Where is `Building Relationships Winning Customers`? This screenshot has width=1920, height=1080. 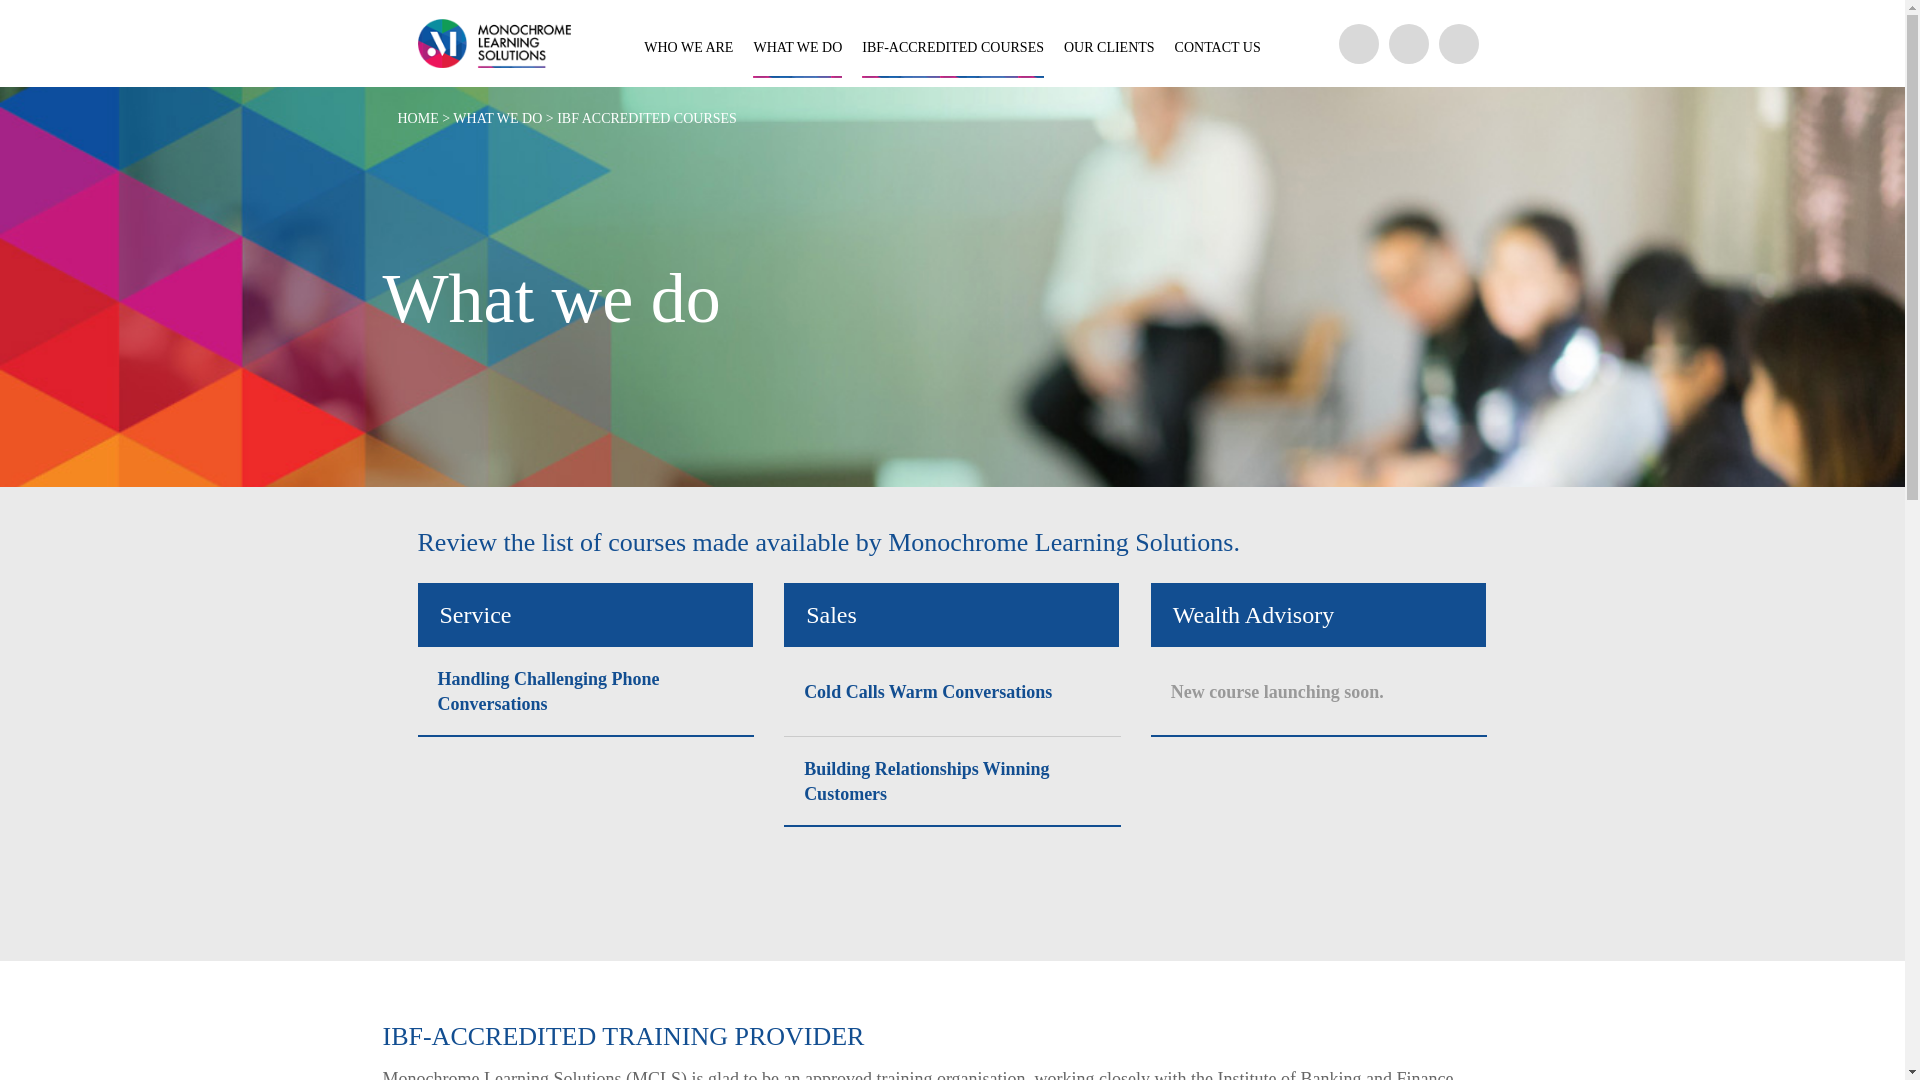 Building Relationships Winning Customers is located at coordinates (952, 782).